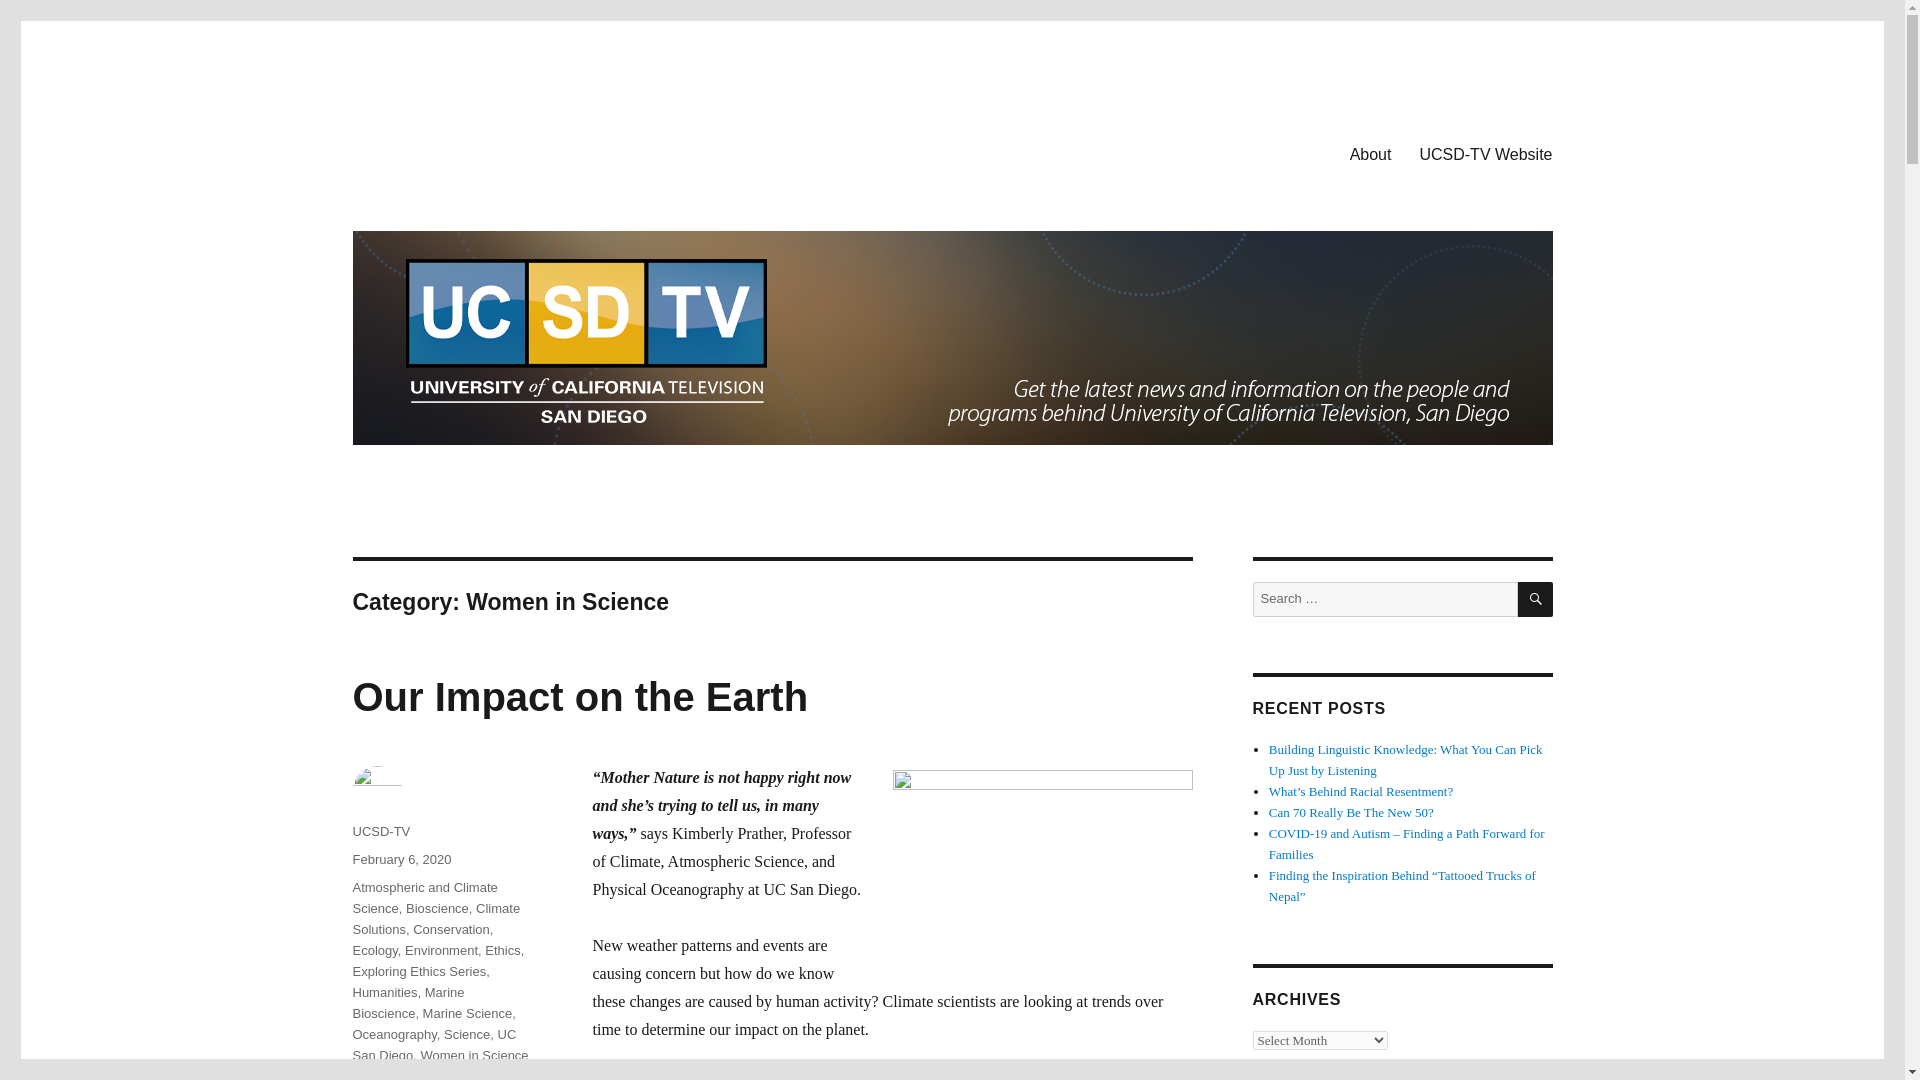 The height and width of the screenshot is (1080, 1920). What do you see at coordinates (1370, 153) in the screenshot?
I see `About` at bounding box center [1370, 153].